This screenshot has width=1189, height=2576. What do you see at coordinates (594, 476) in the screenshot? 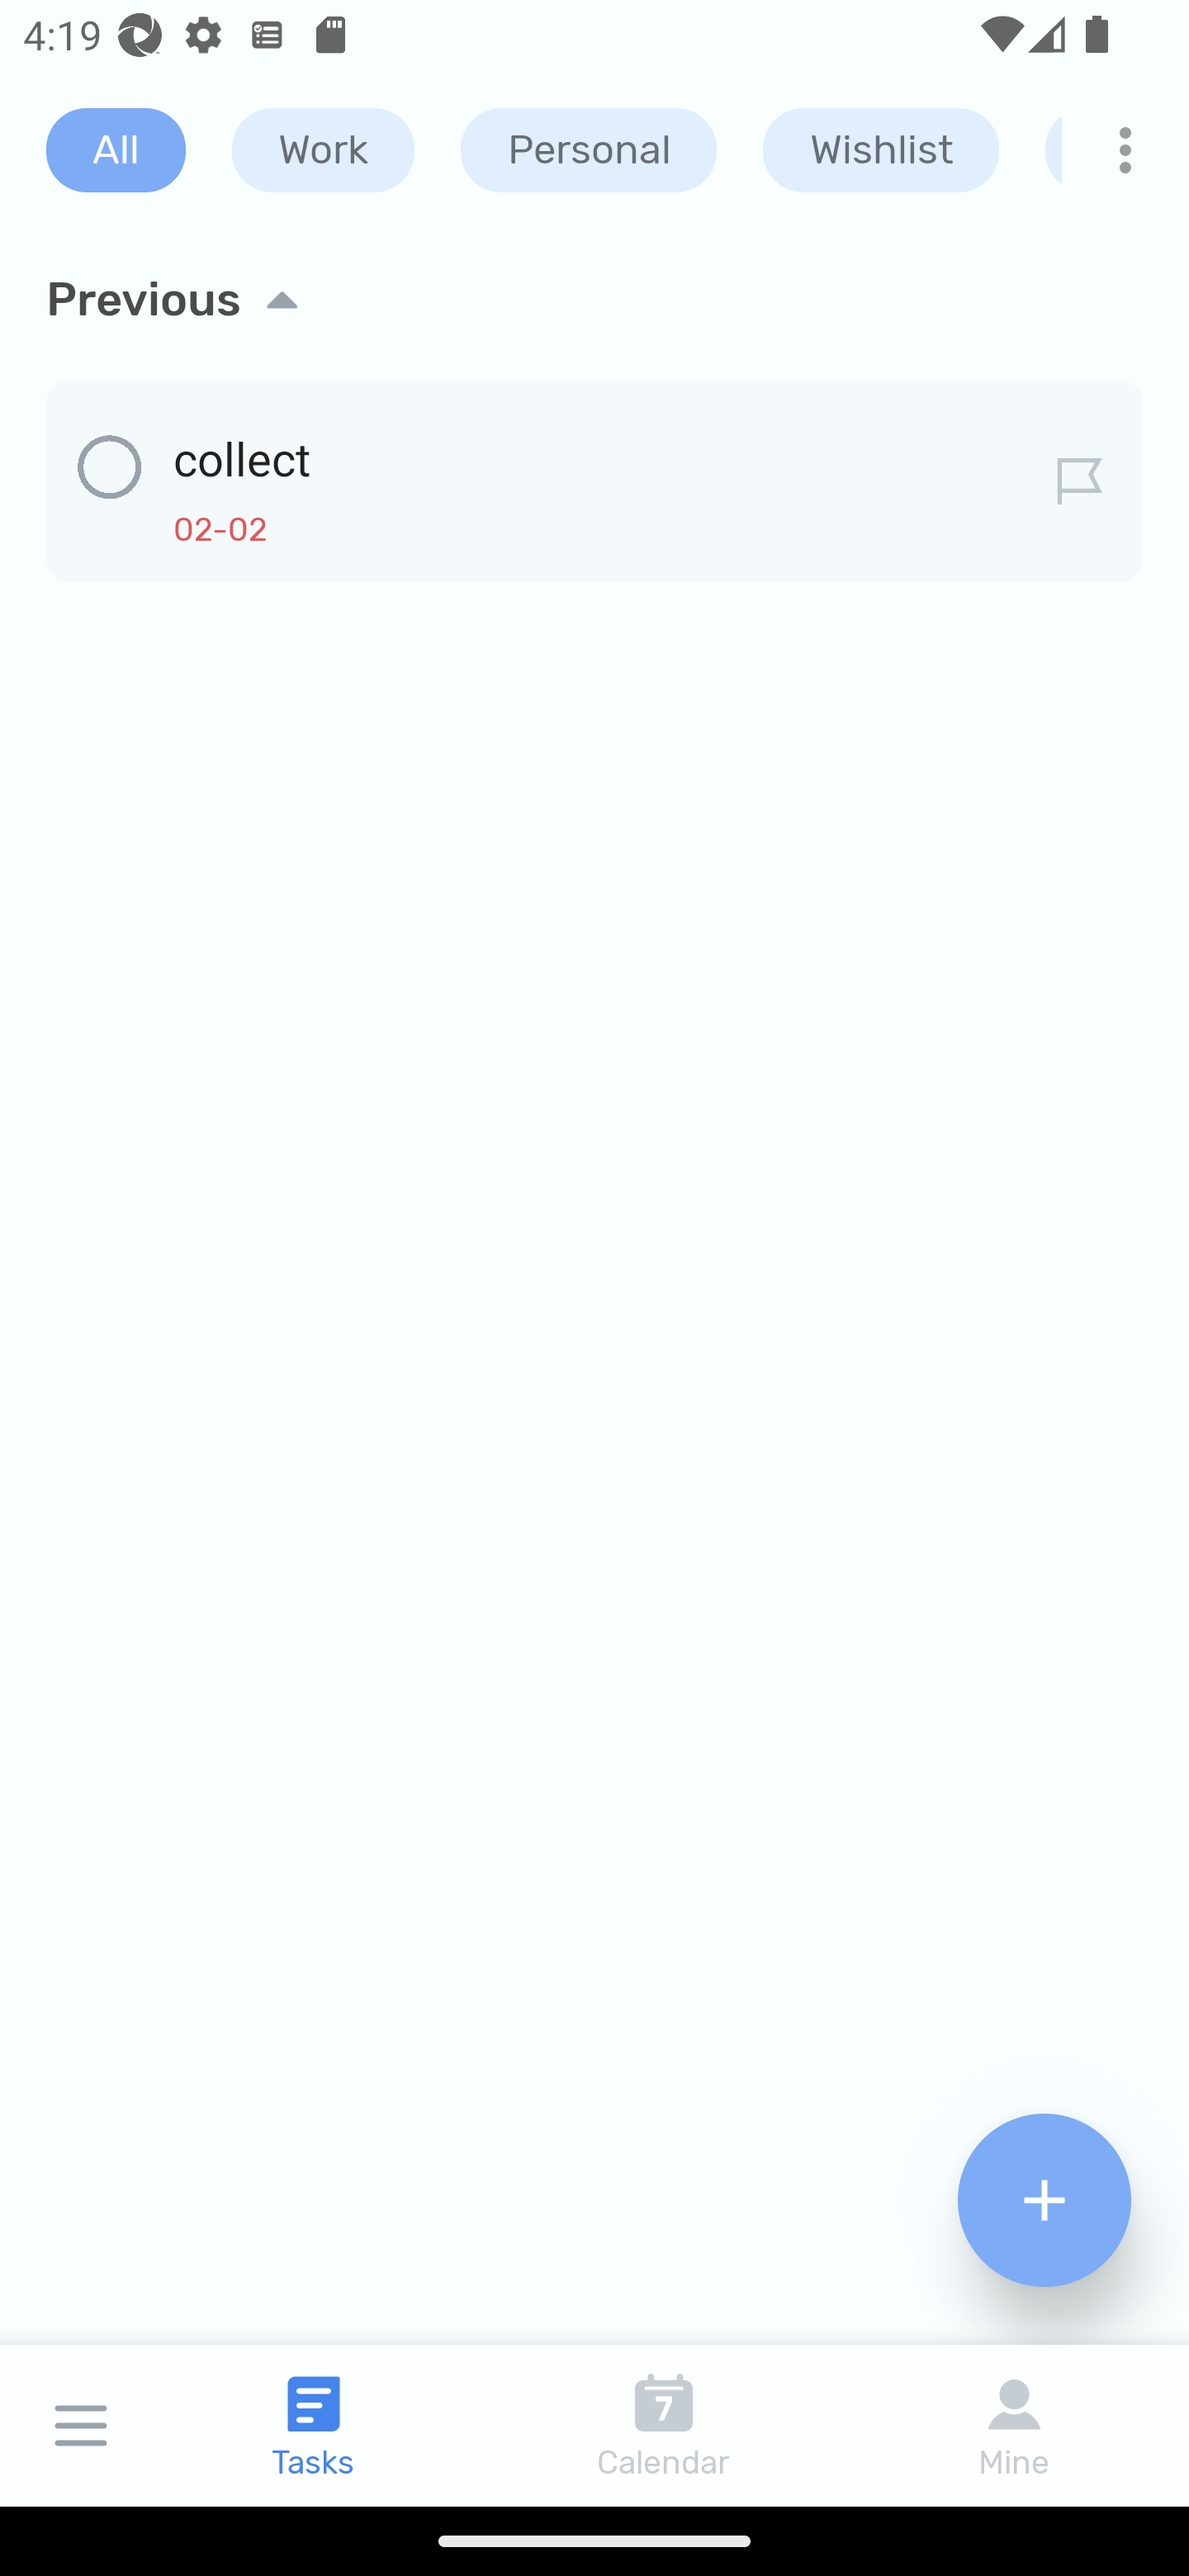
I see `collect 02-02` at bounding box center [594, 476].